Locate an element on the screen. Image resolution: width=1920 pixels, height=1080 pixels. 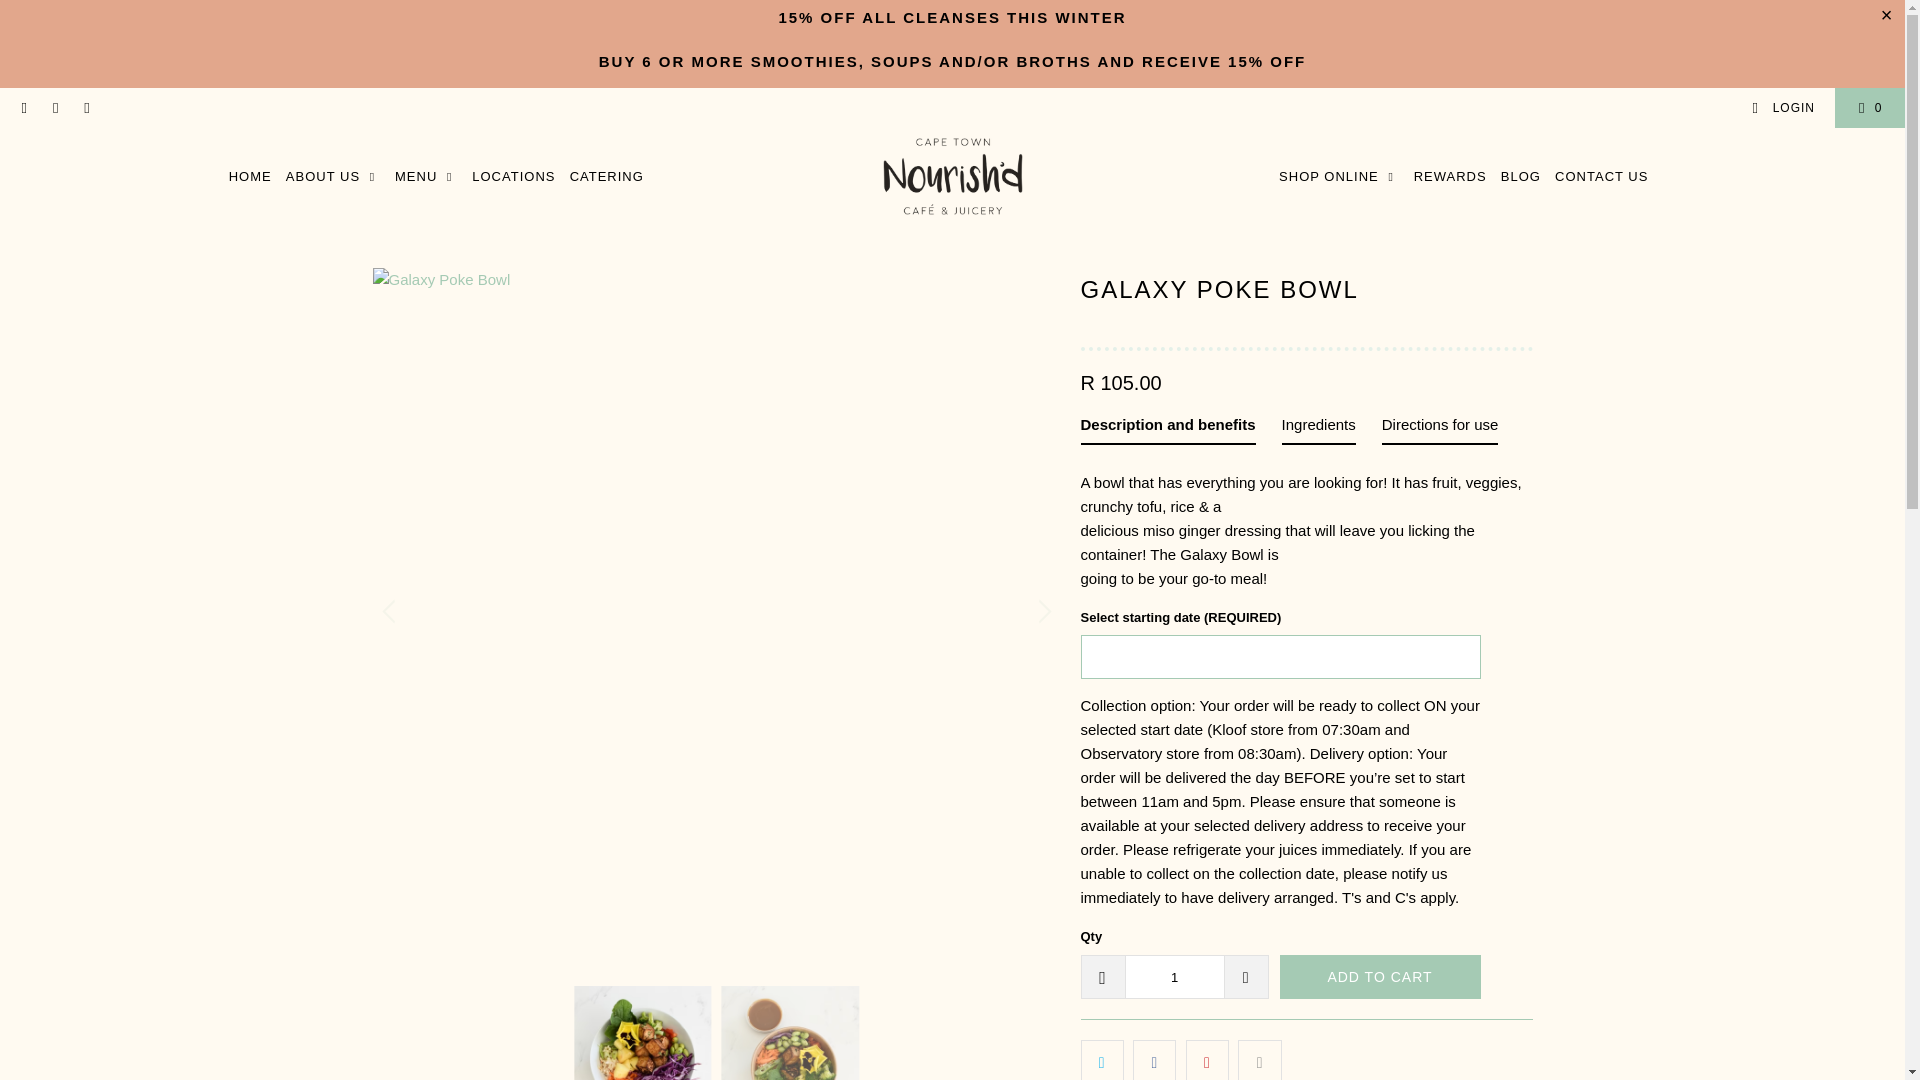
1 is located at coordinates (1174, 976).